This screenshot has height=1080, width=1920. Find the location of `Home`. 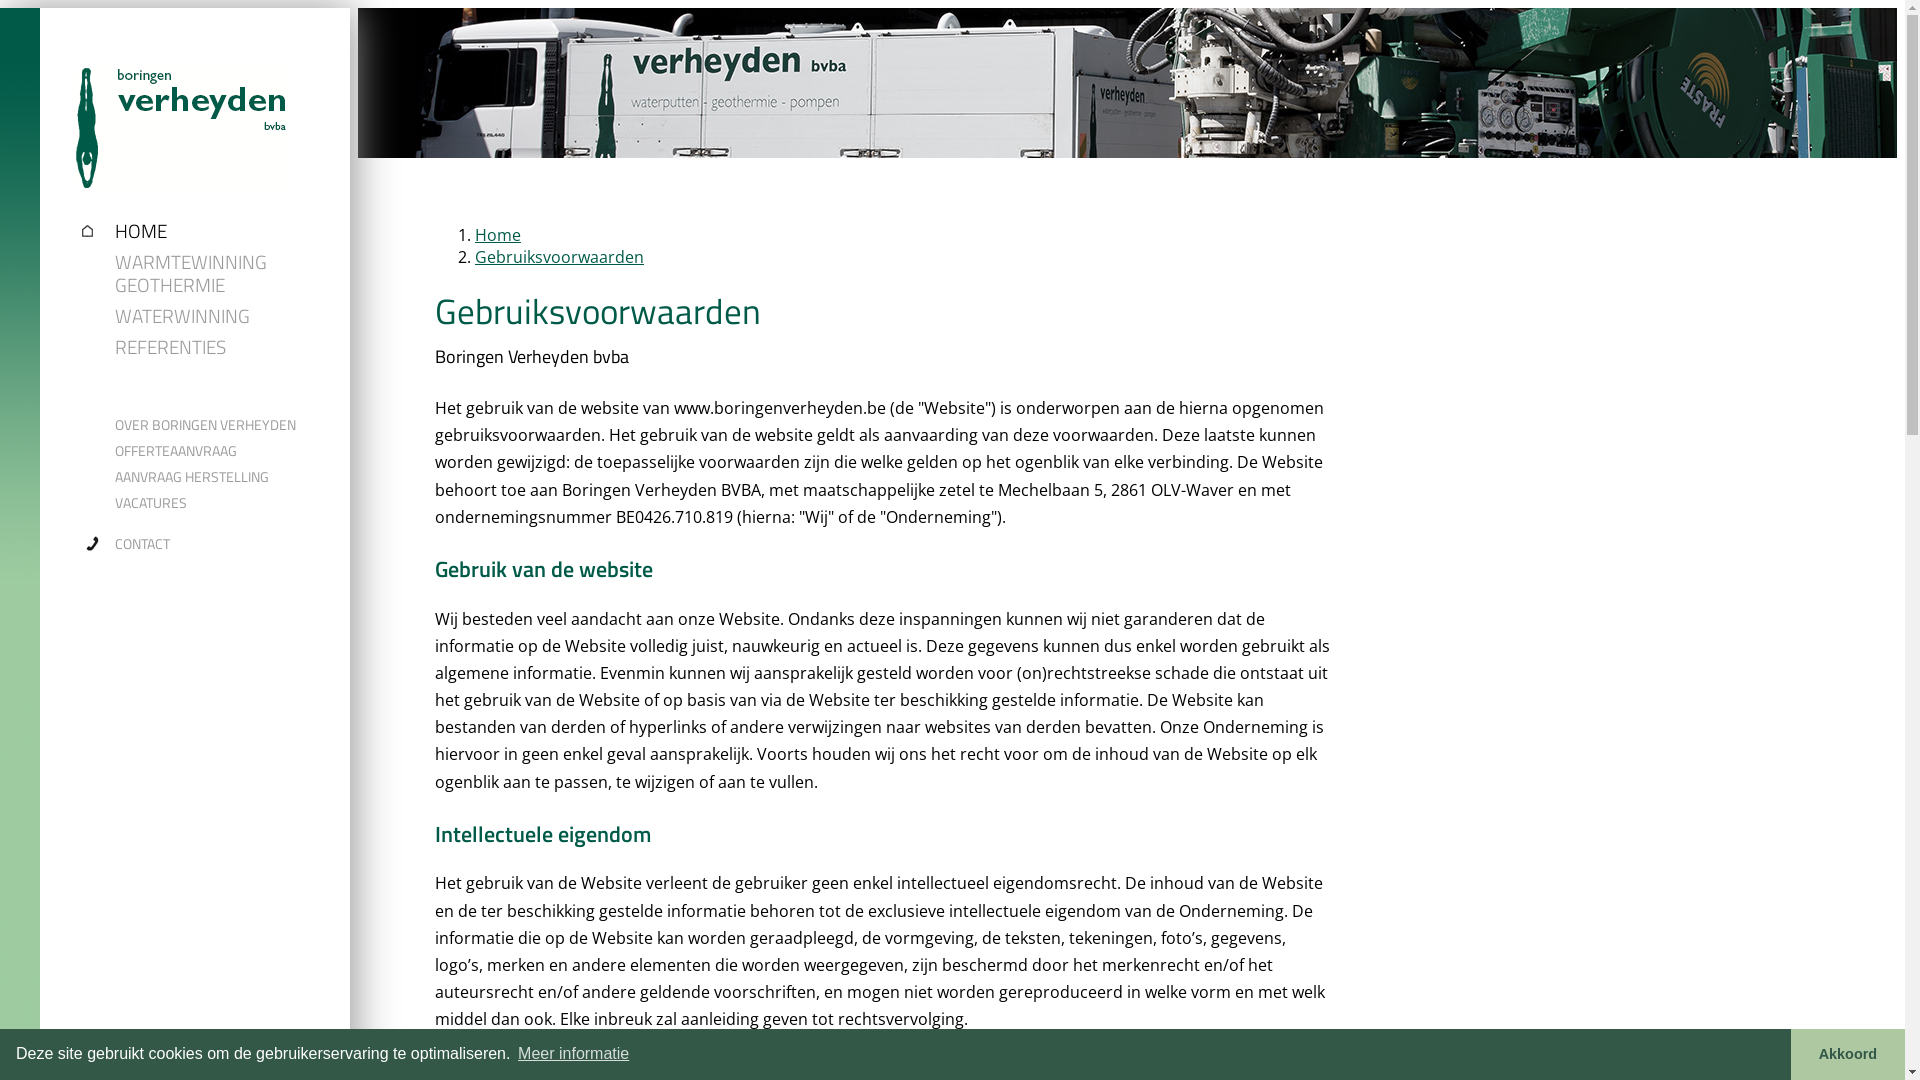

Home is located at coordinates (498, 235).